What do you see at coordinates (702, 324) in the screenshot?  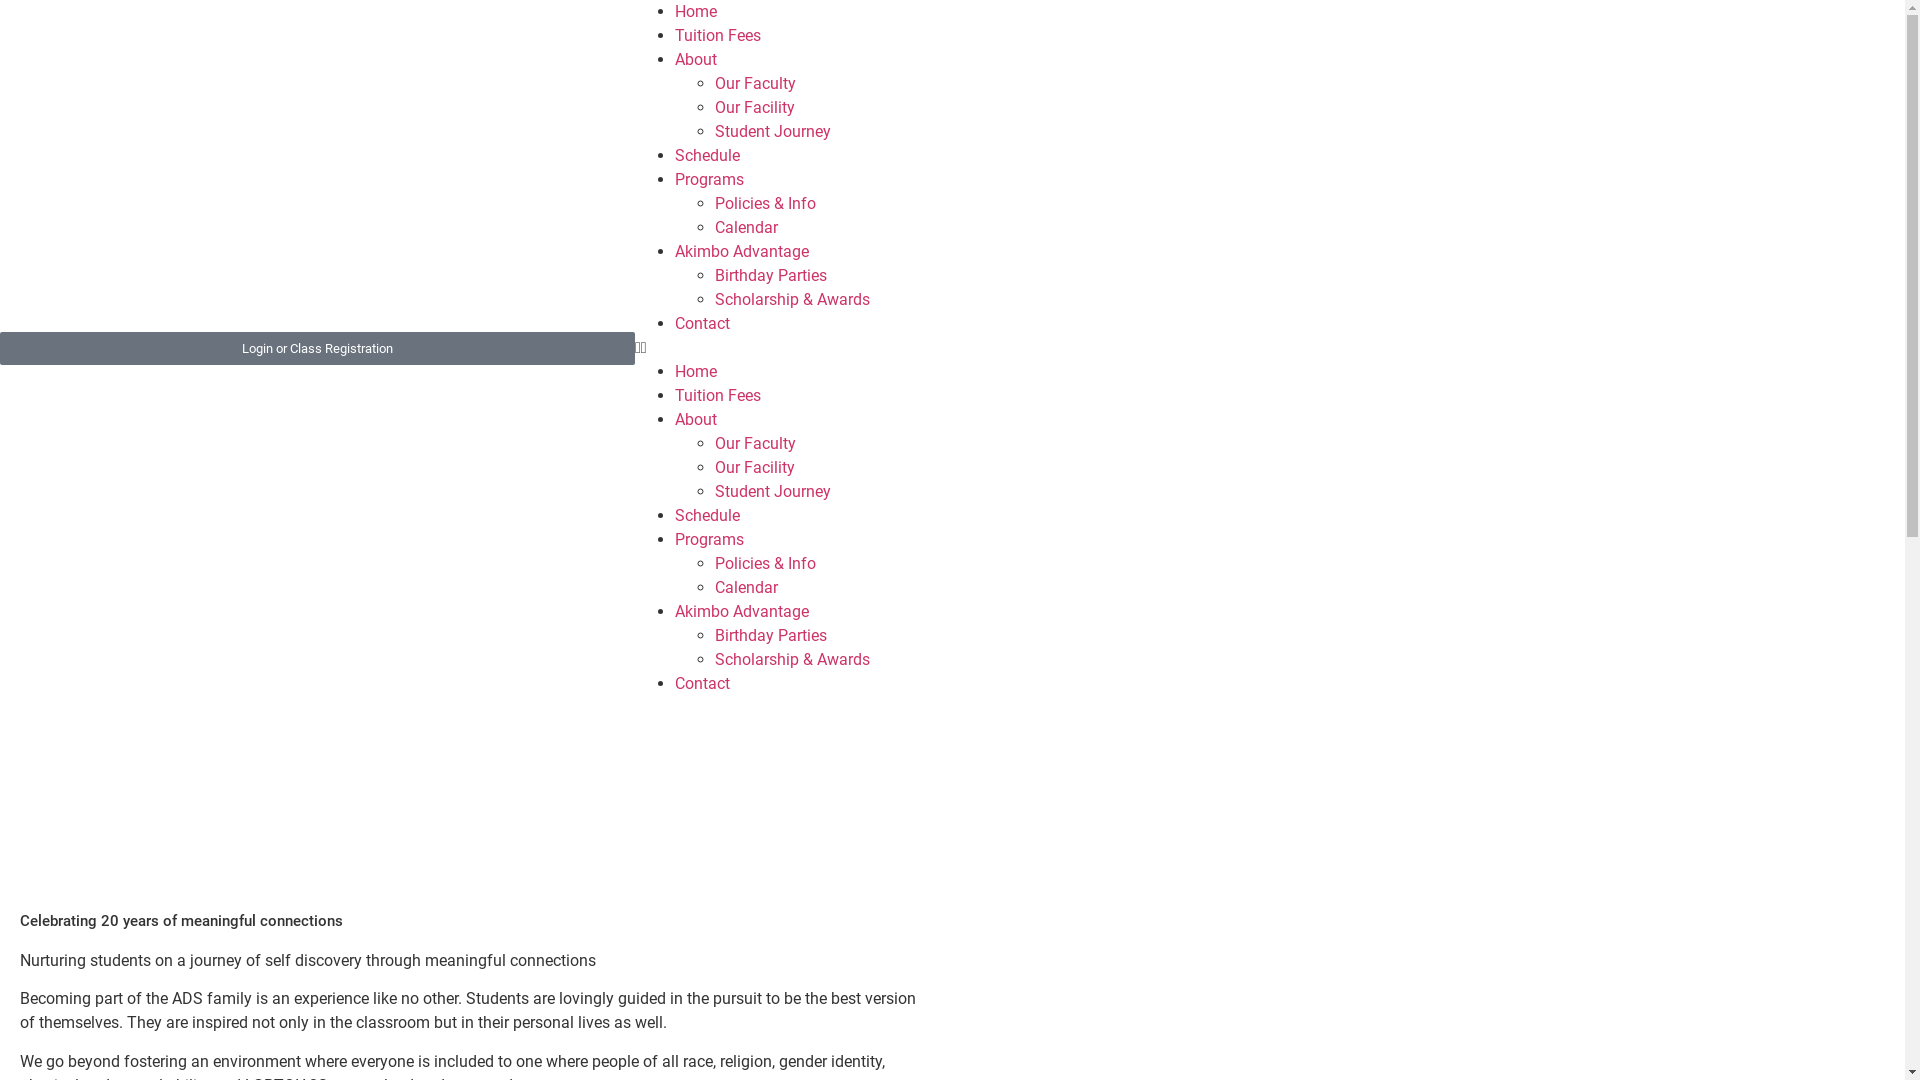 I see `Contact` at bounding box center [702, 324].